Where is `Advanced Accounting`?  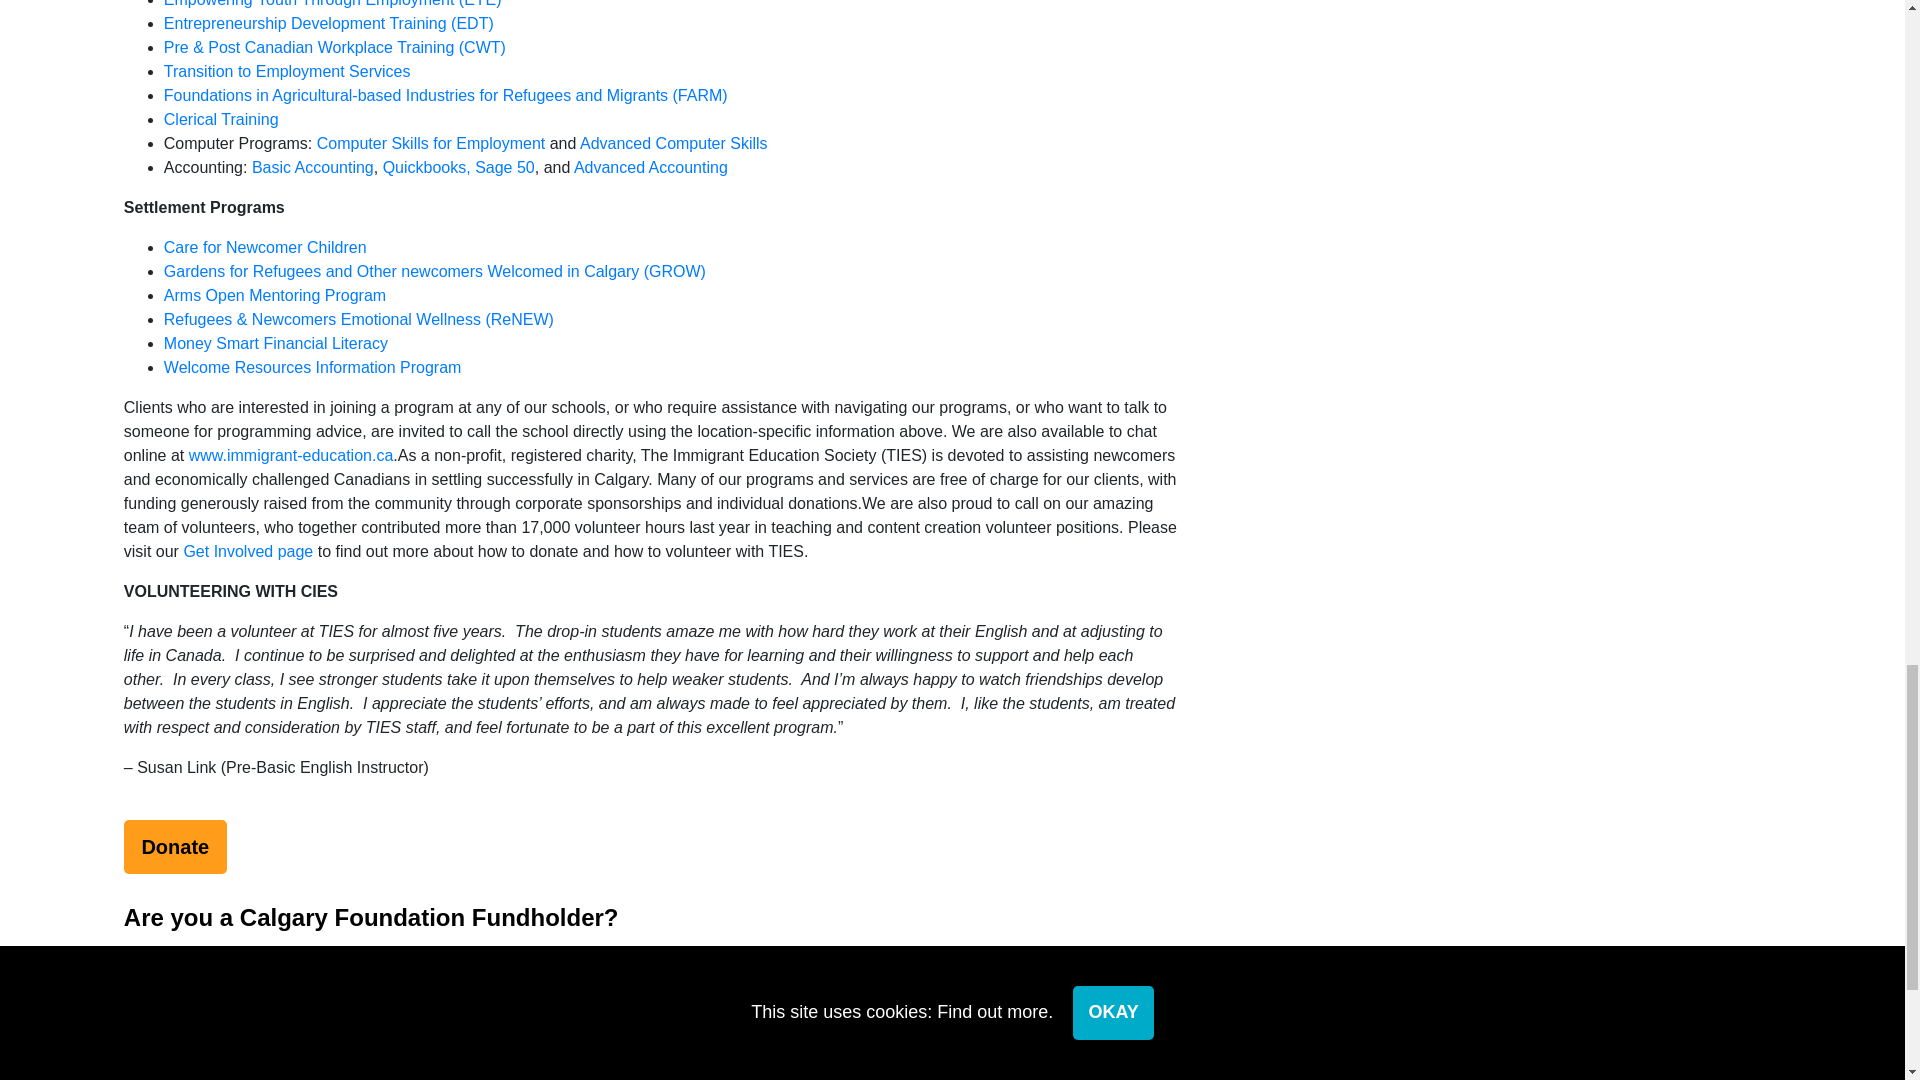 Advanced Accounting is located at coordinates (650, 167).